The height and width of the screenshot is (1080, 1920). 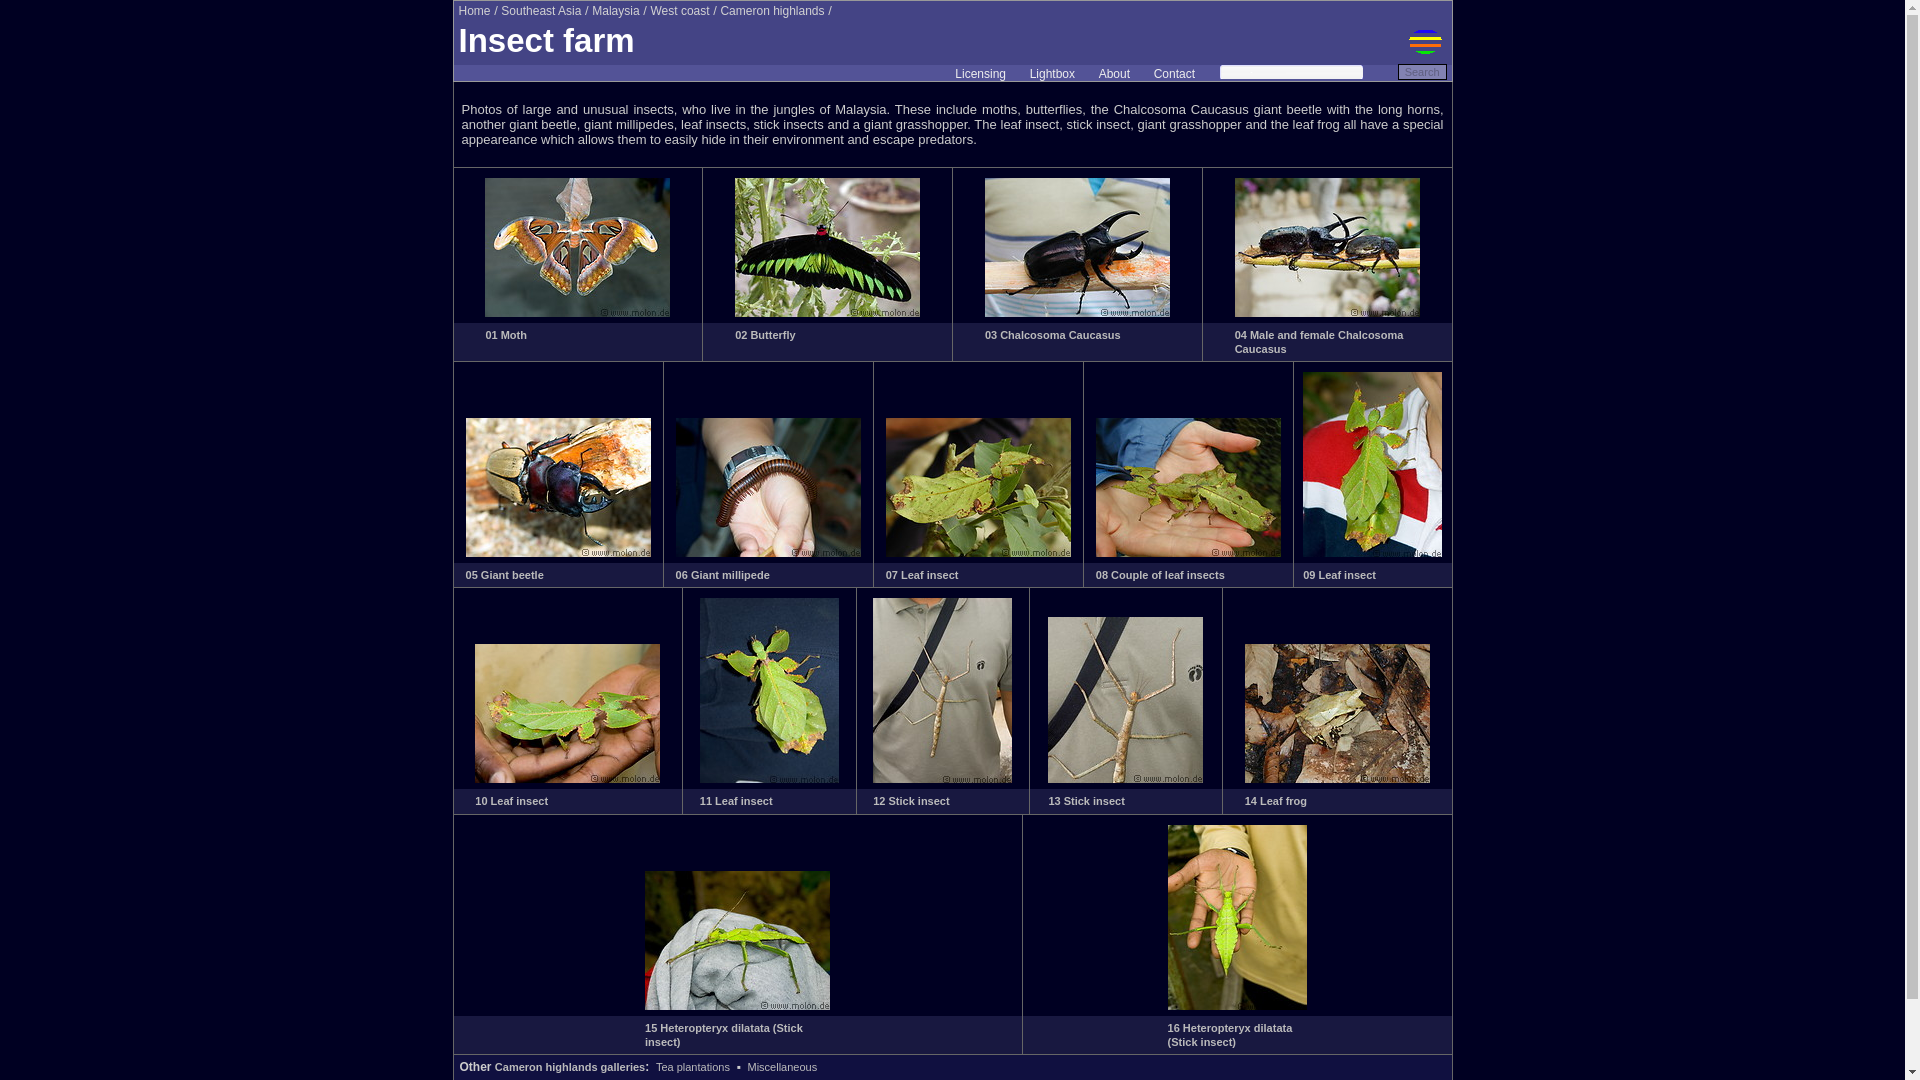 I want to click on Image MA11000 - click to enlarge, so click(x=827, y=312).